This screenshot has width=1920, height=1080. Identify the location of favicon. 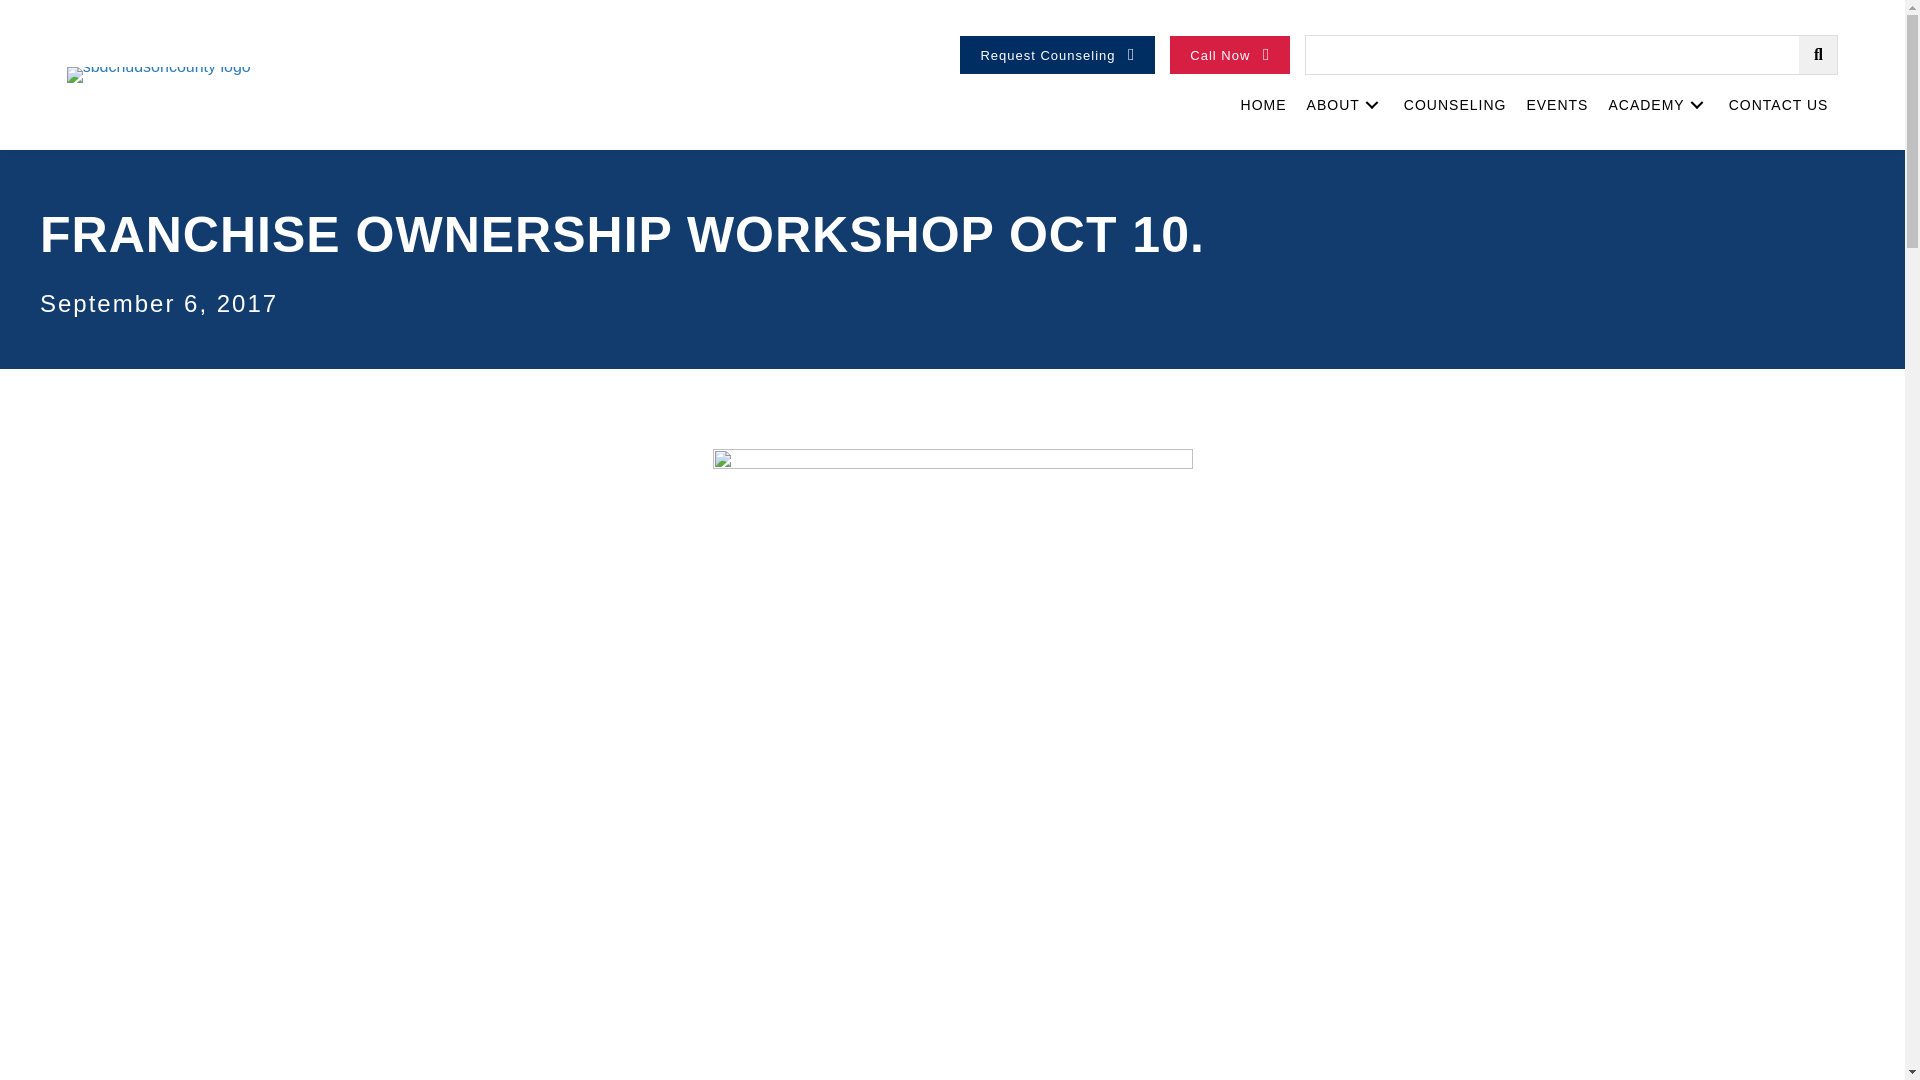
(159, 74).